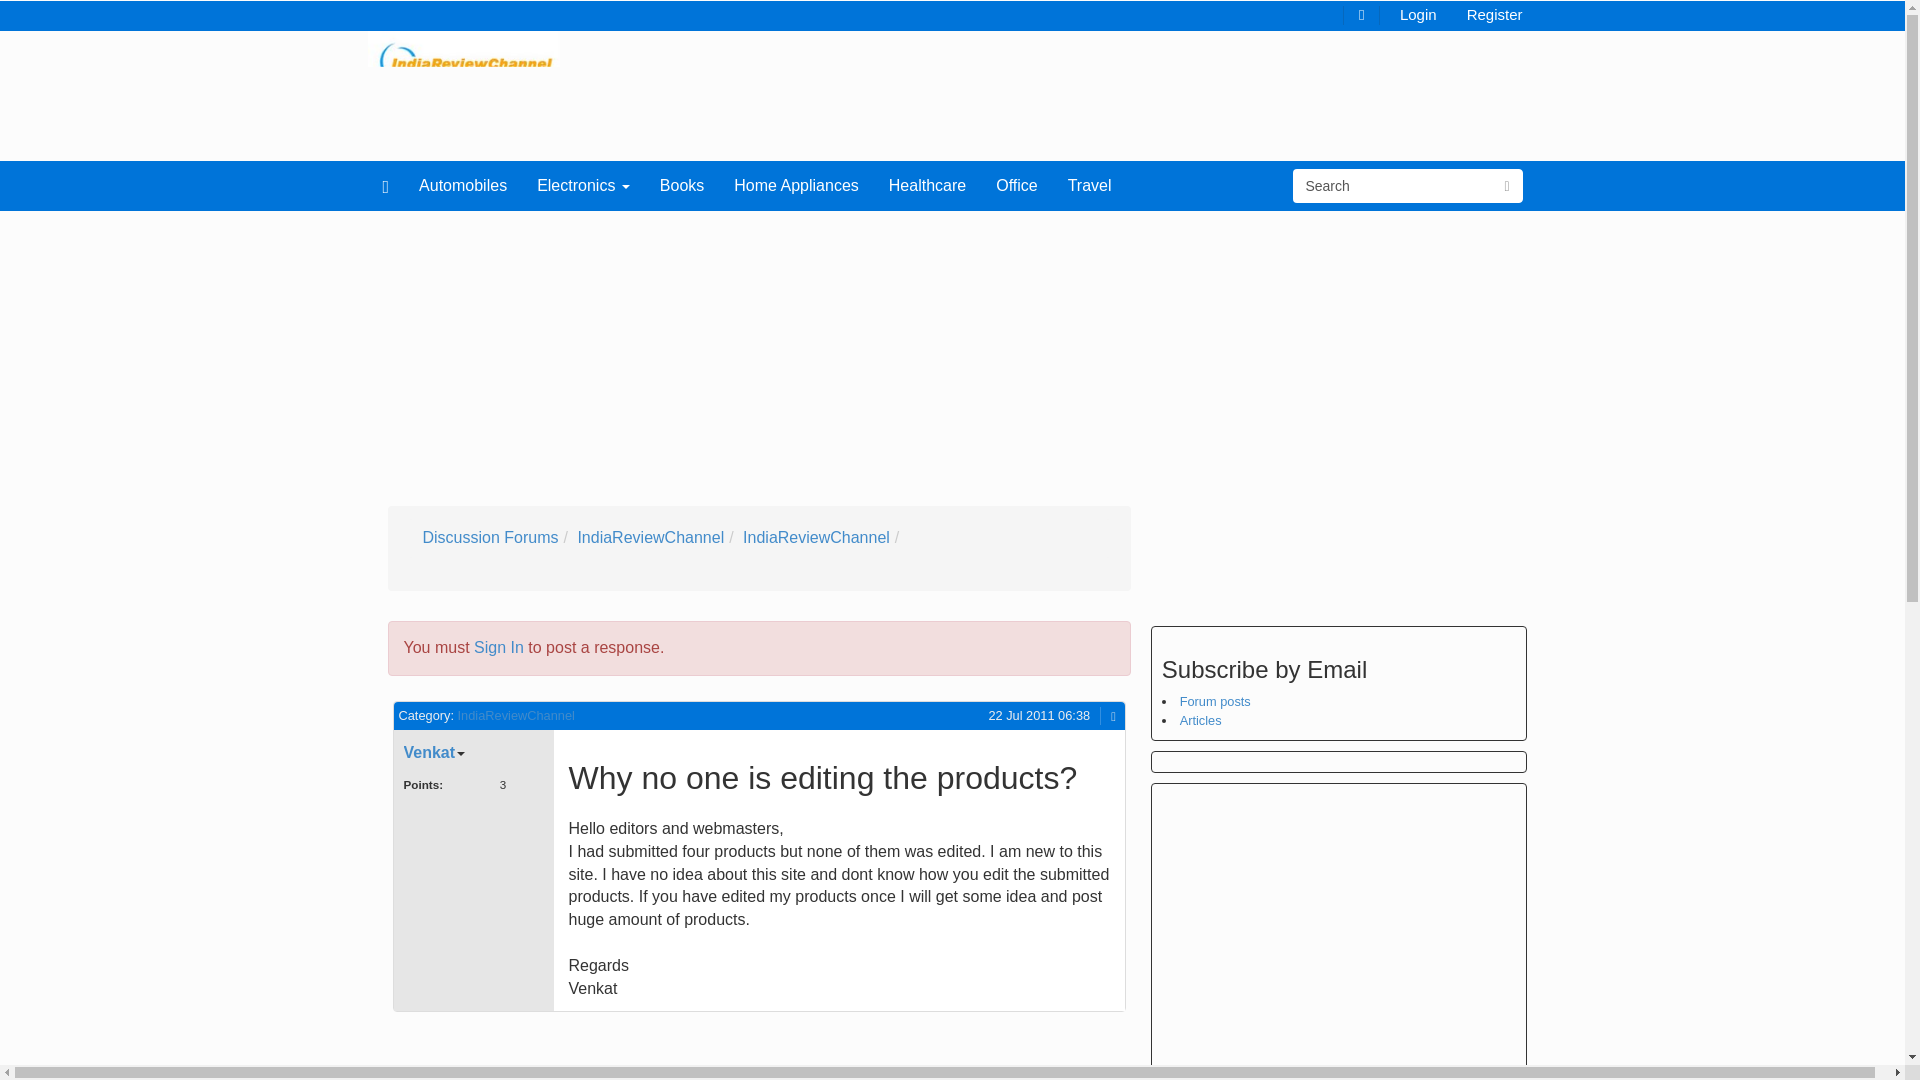 This screenshot has width=1920, height=1080. I want to click on Sign In, so click(499, 647).